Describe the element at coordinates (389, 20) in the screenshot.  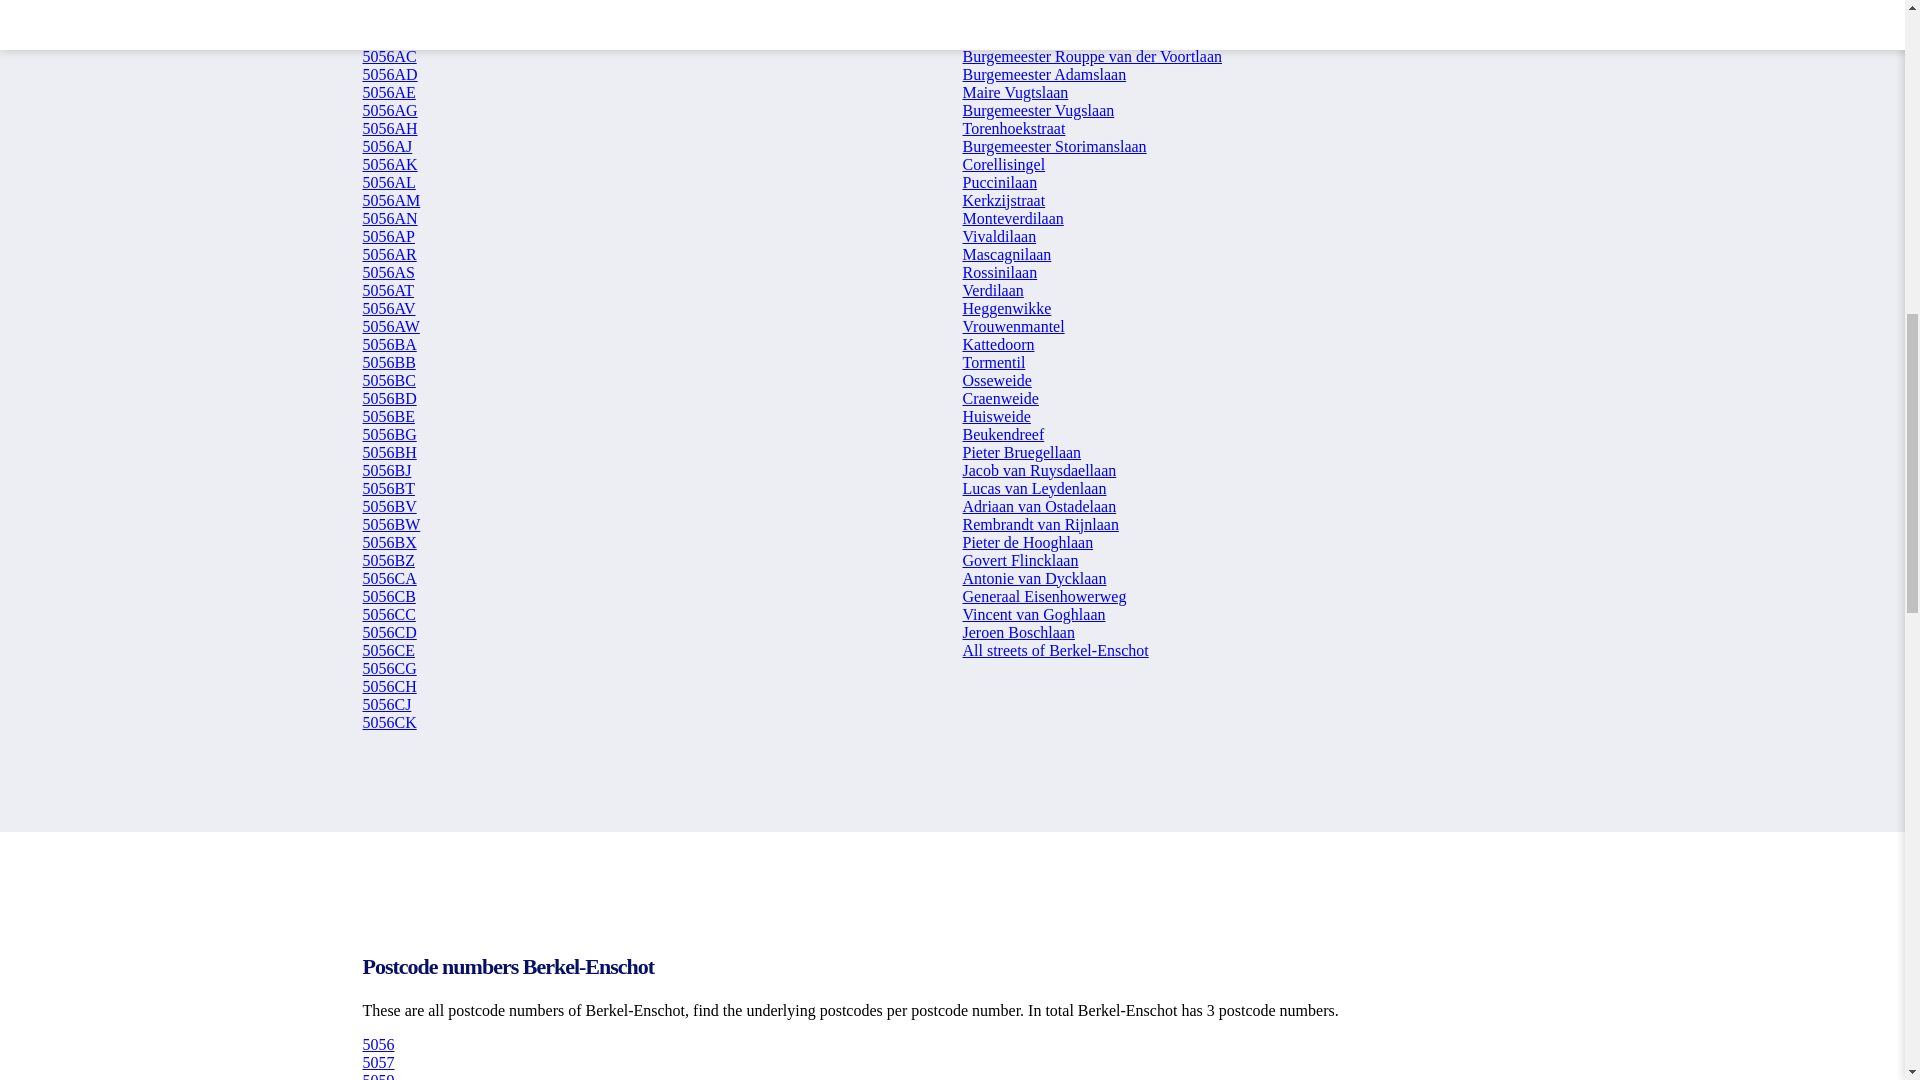
I see `5056AB` at that location.